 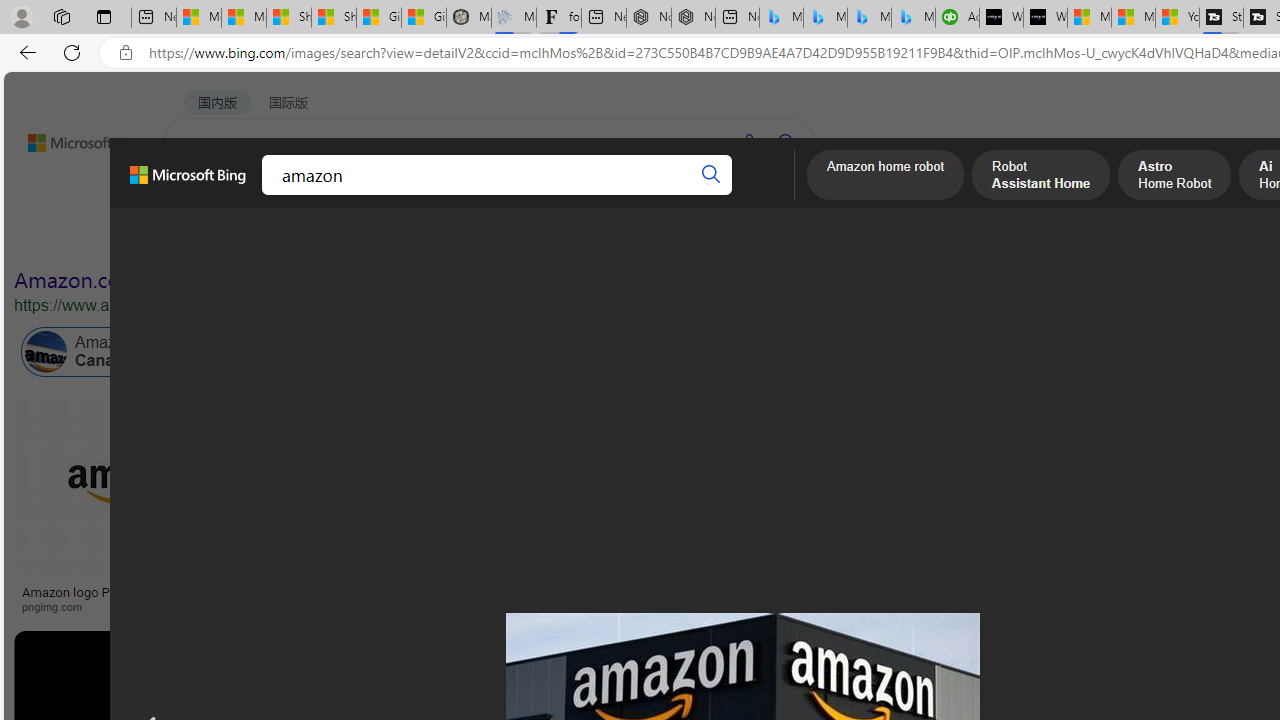 I want to click on DICT, so click(x=630, y=195).